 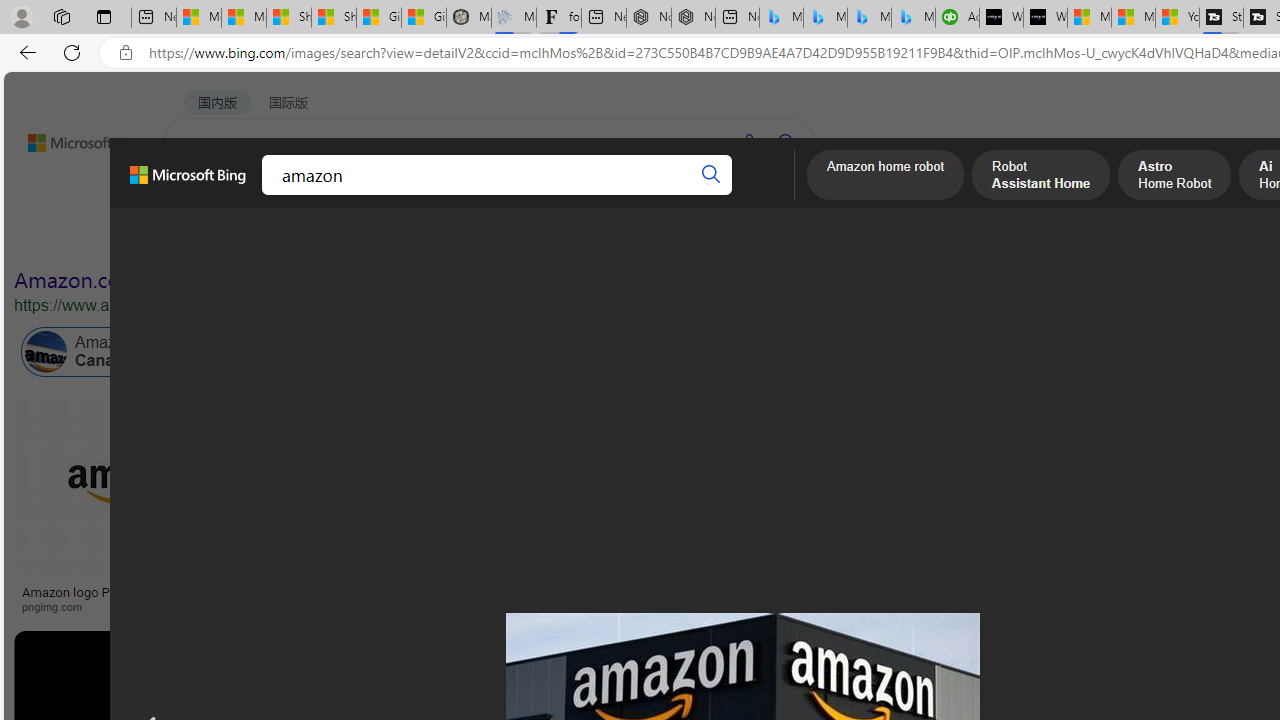 I want to click on DICT, so click(x=630, y=195).